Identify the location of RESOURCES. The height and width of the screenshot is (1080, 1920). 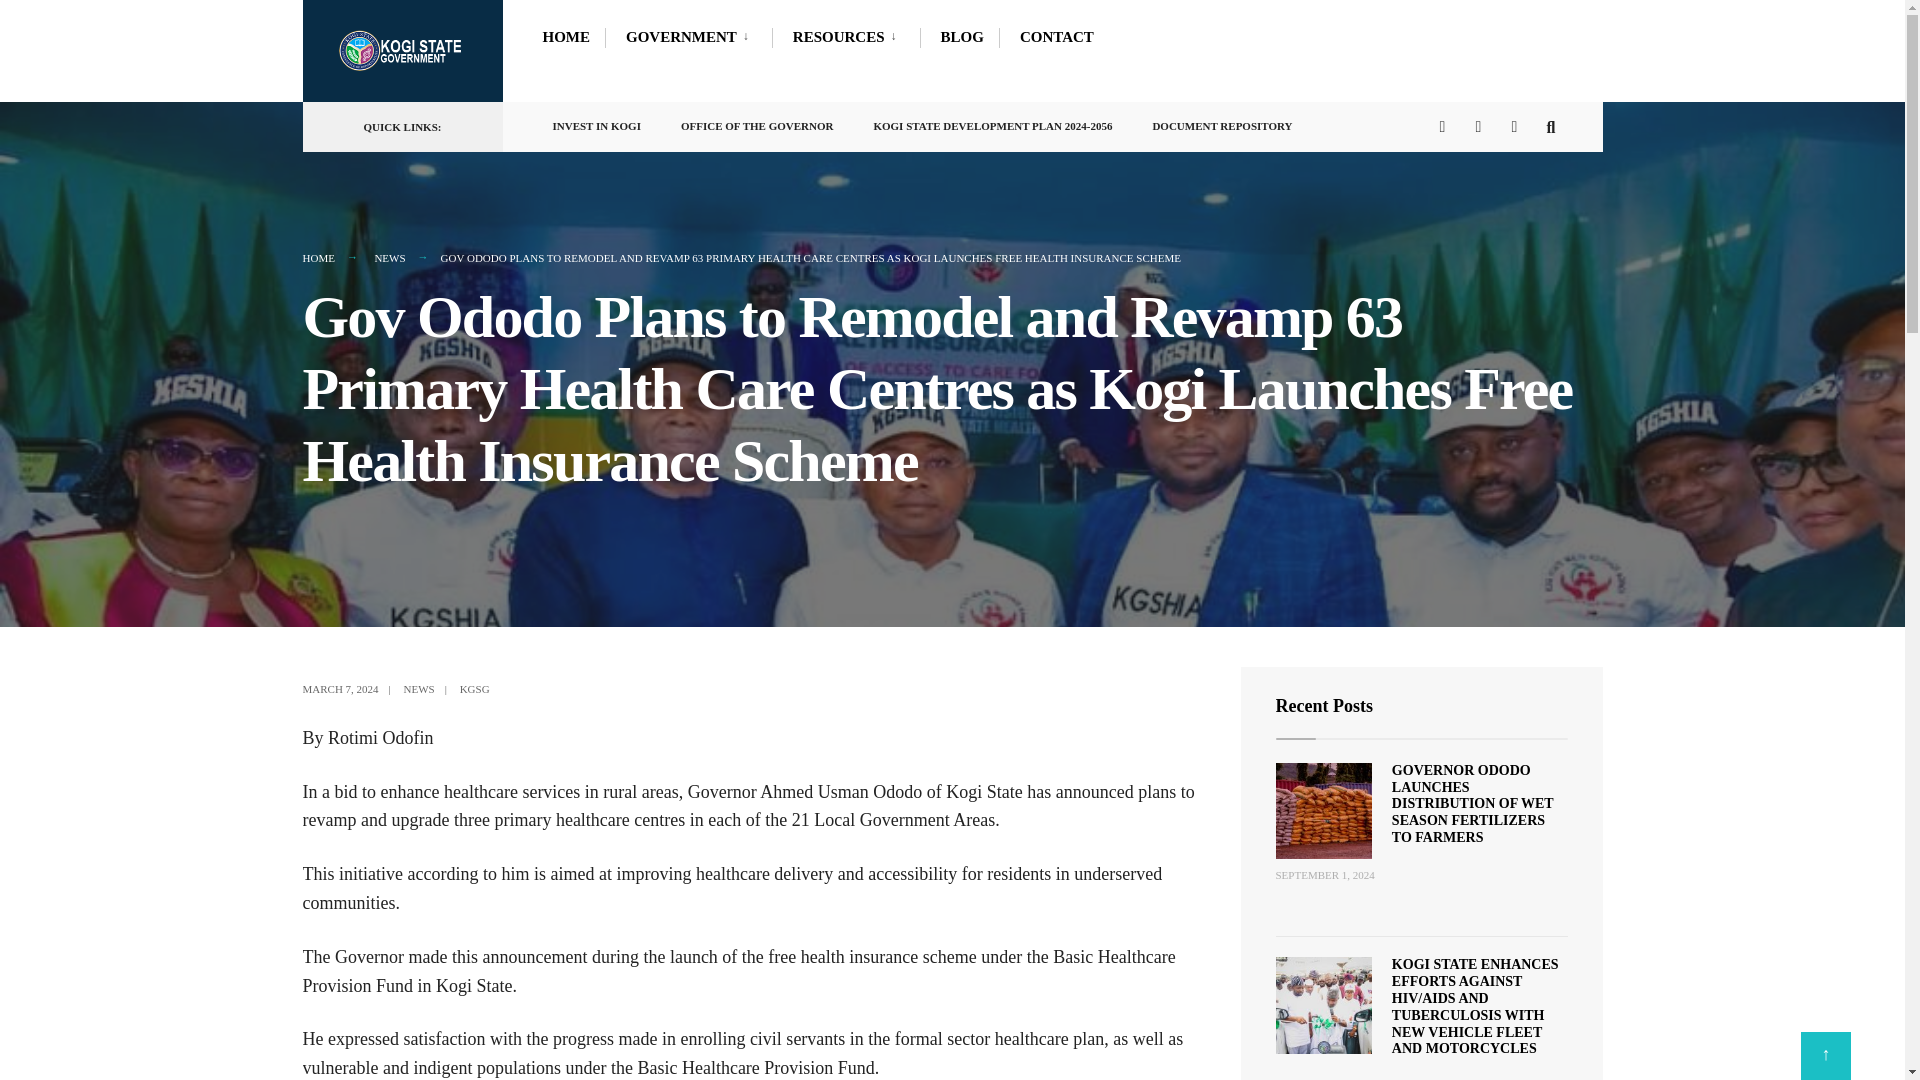
(848, 36).